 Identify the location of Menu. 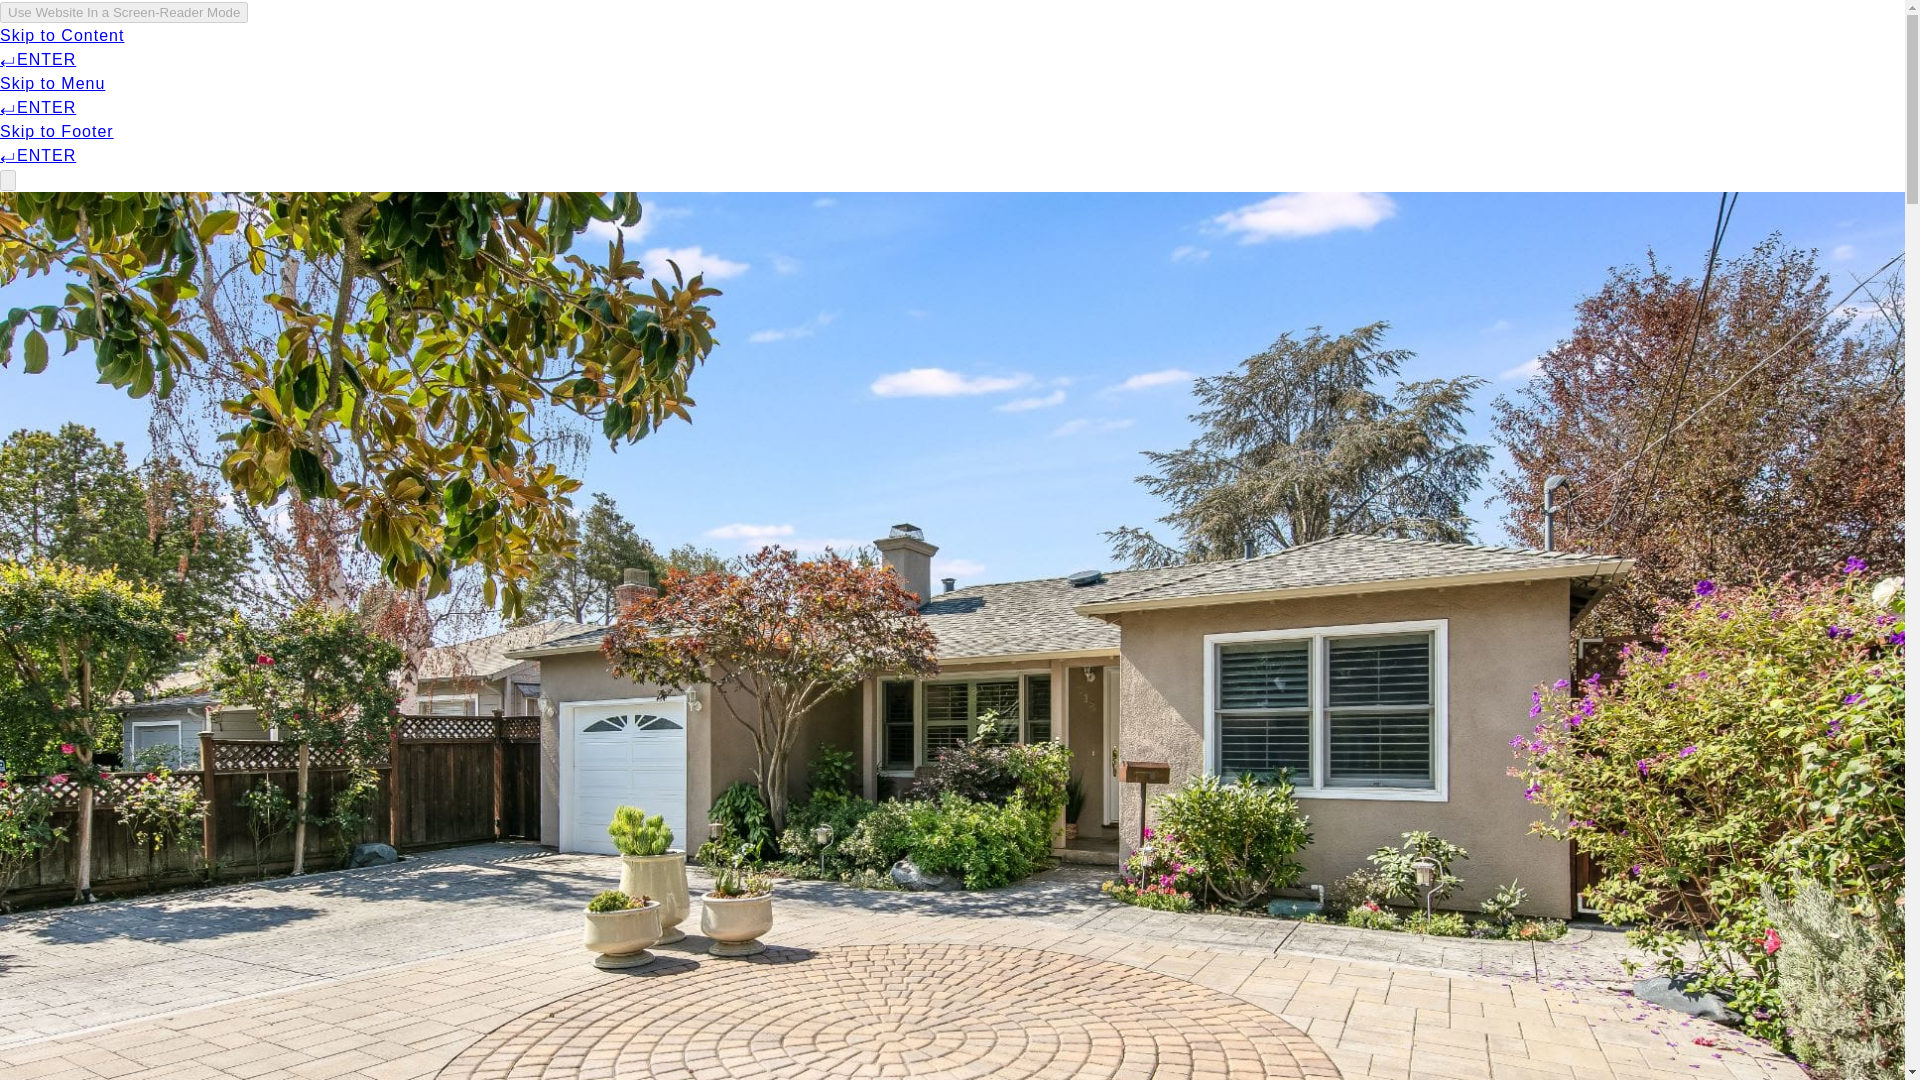
(246, 47).